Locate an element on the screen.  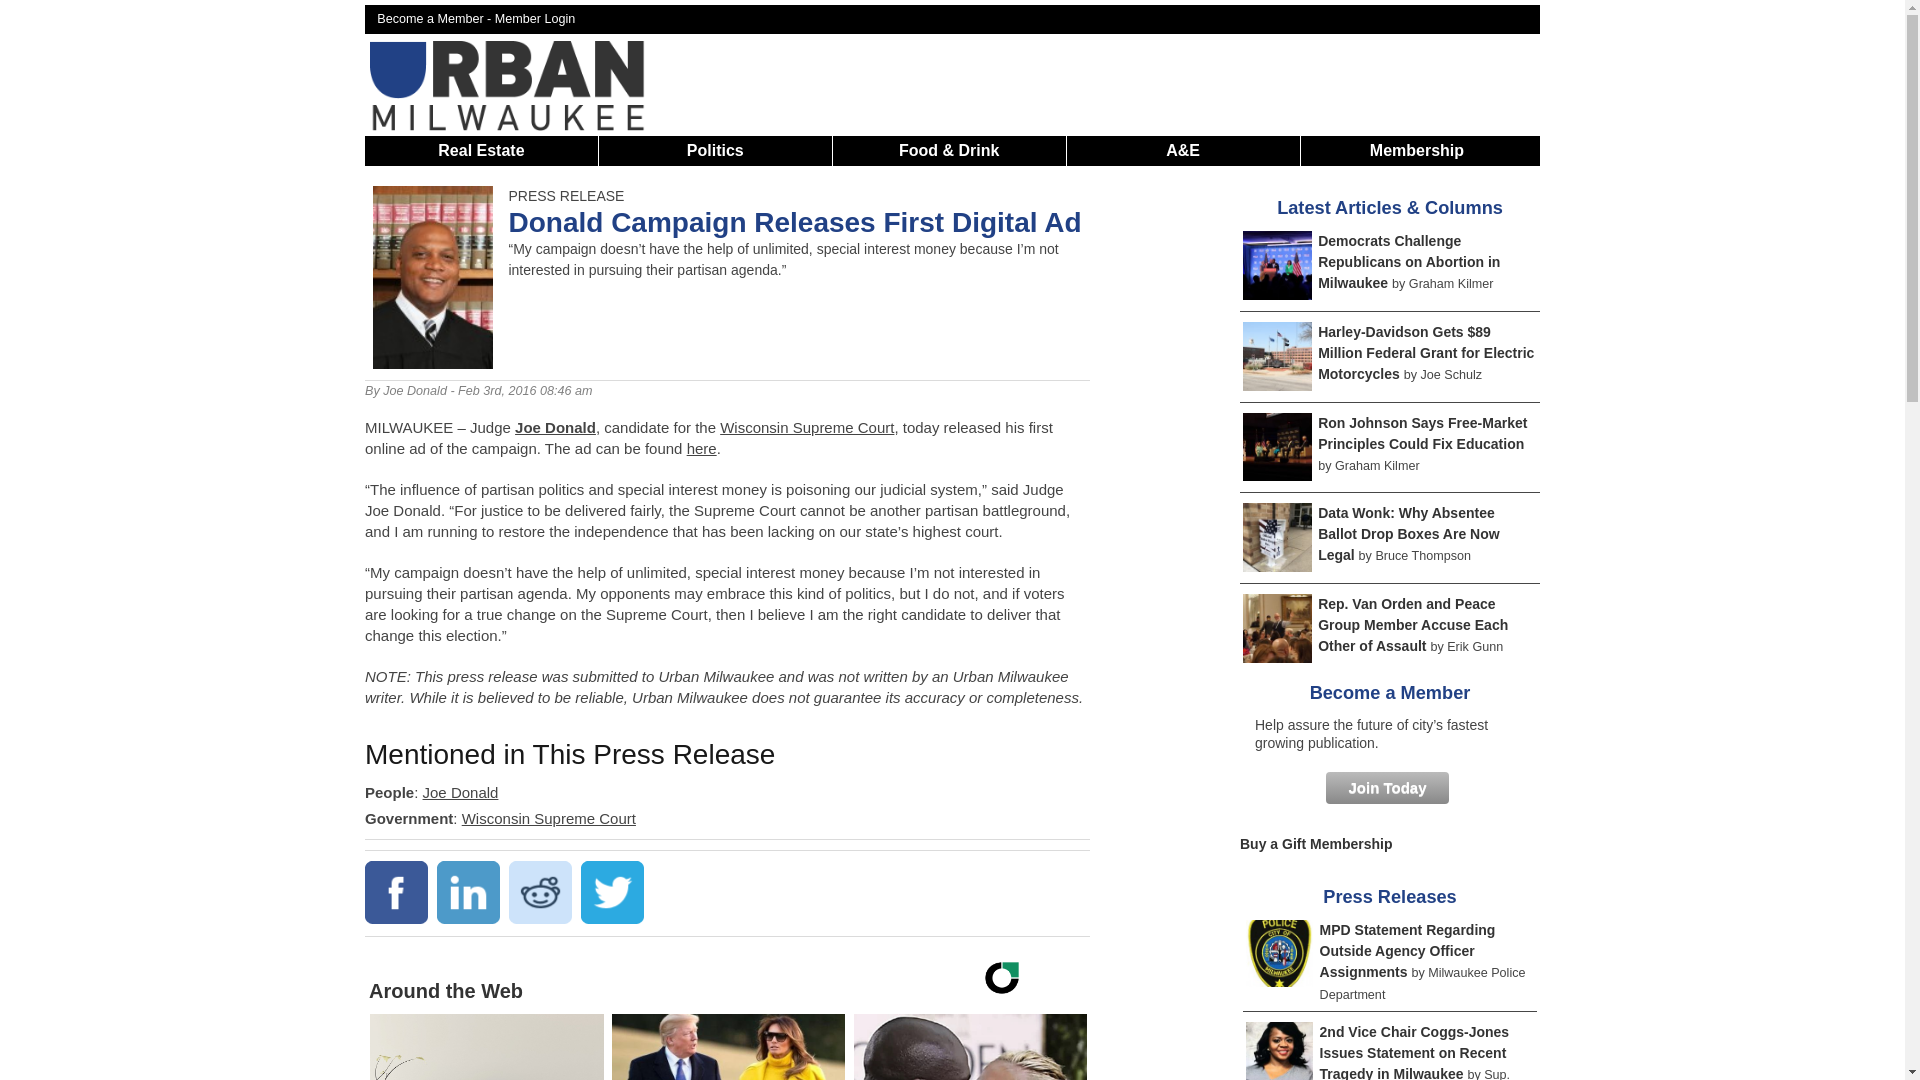
Real Estate is located at coordinates (480, 150).